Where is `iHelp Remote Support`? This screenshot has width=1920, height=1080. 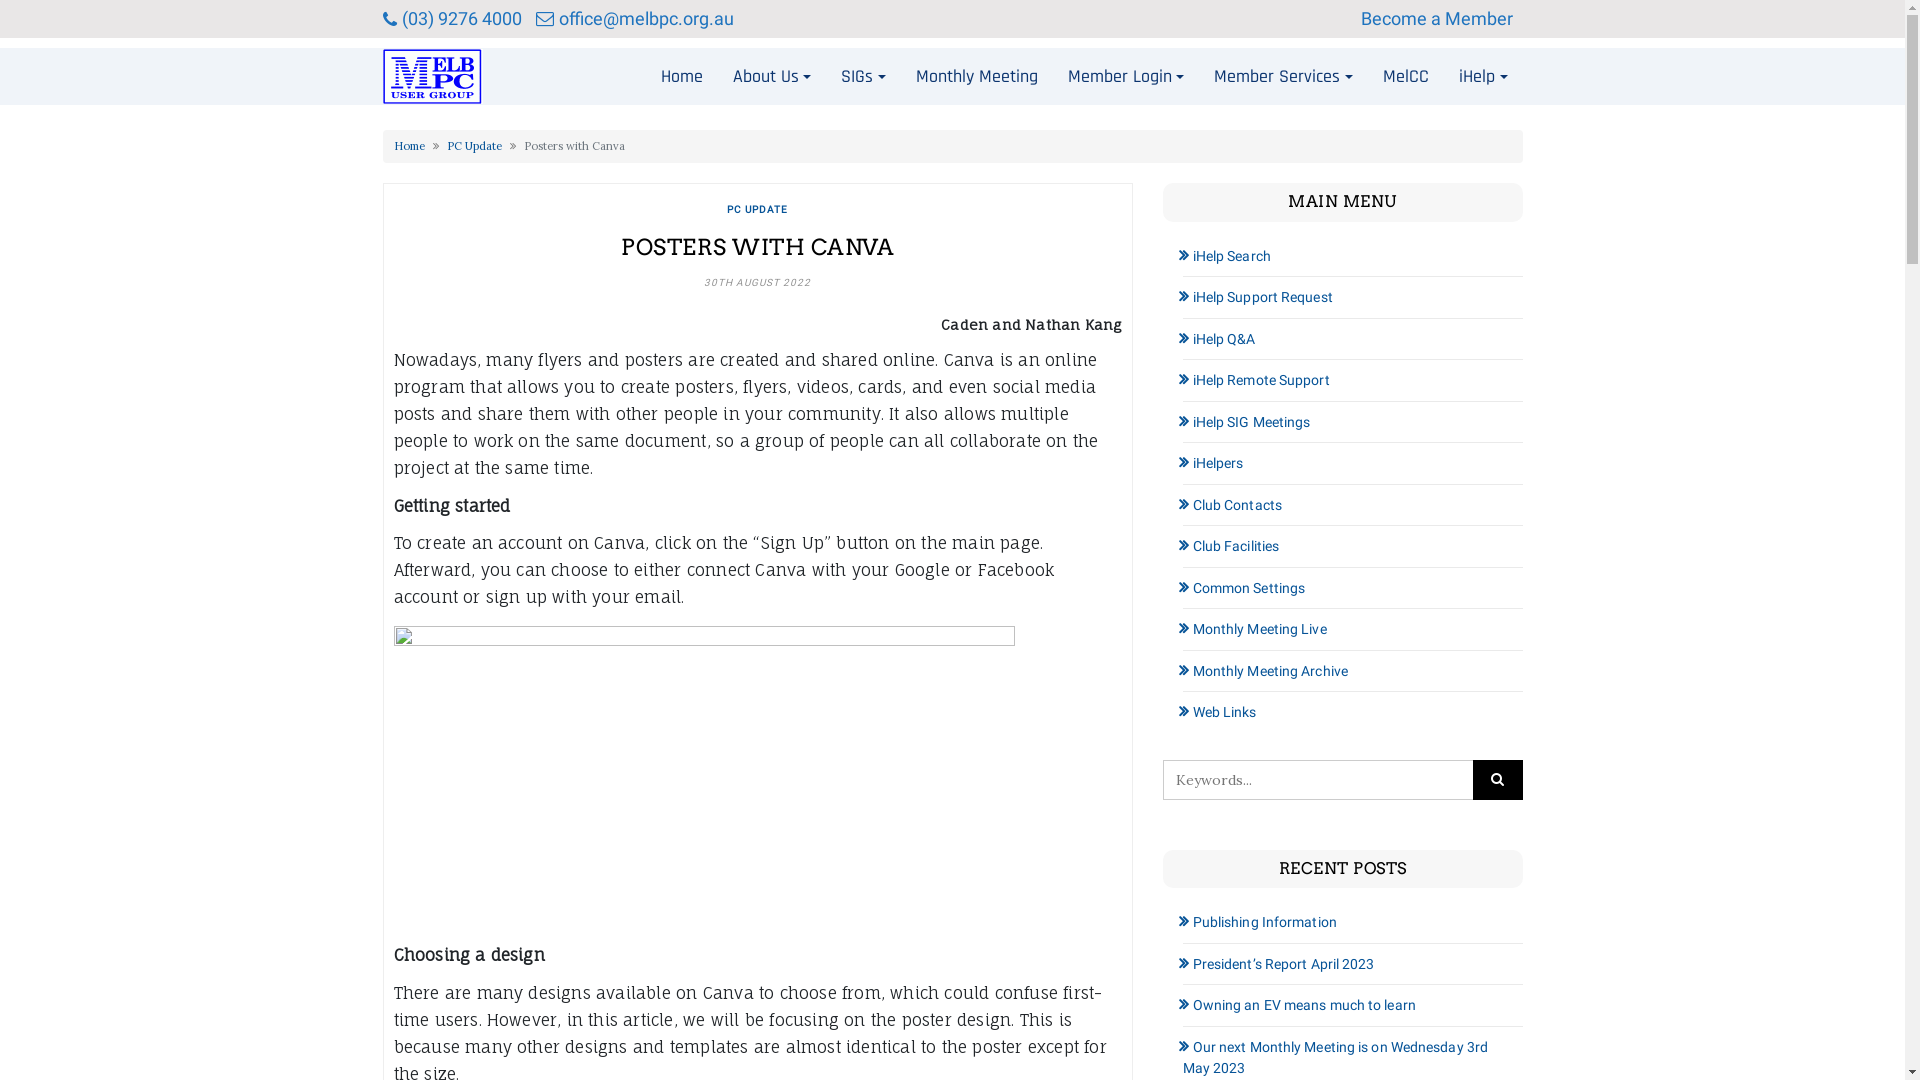
iHelp Remote Support is located at coordinates (1256, 380).